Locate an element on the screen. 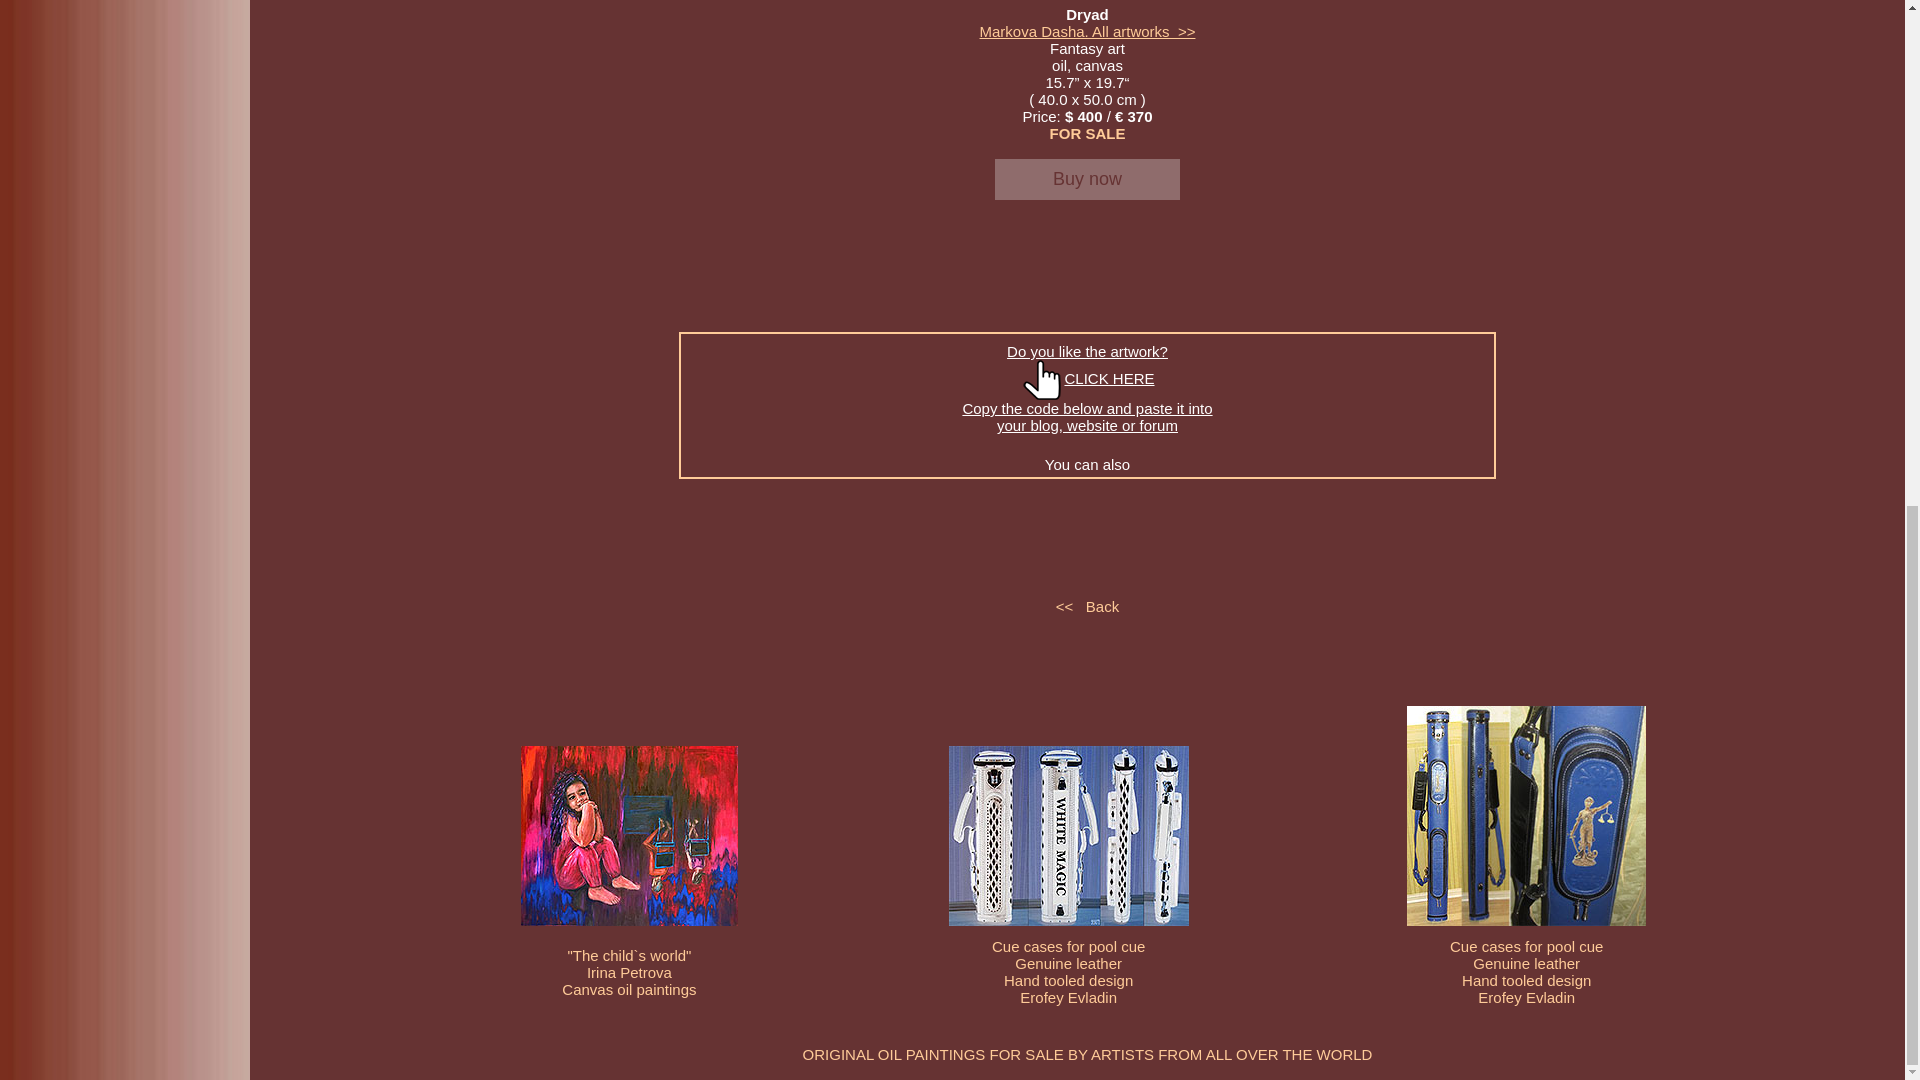 The image size is (1920, 1080). Click To Visit Artist Gallery is located at coordinates (1088, 30).